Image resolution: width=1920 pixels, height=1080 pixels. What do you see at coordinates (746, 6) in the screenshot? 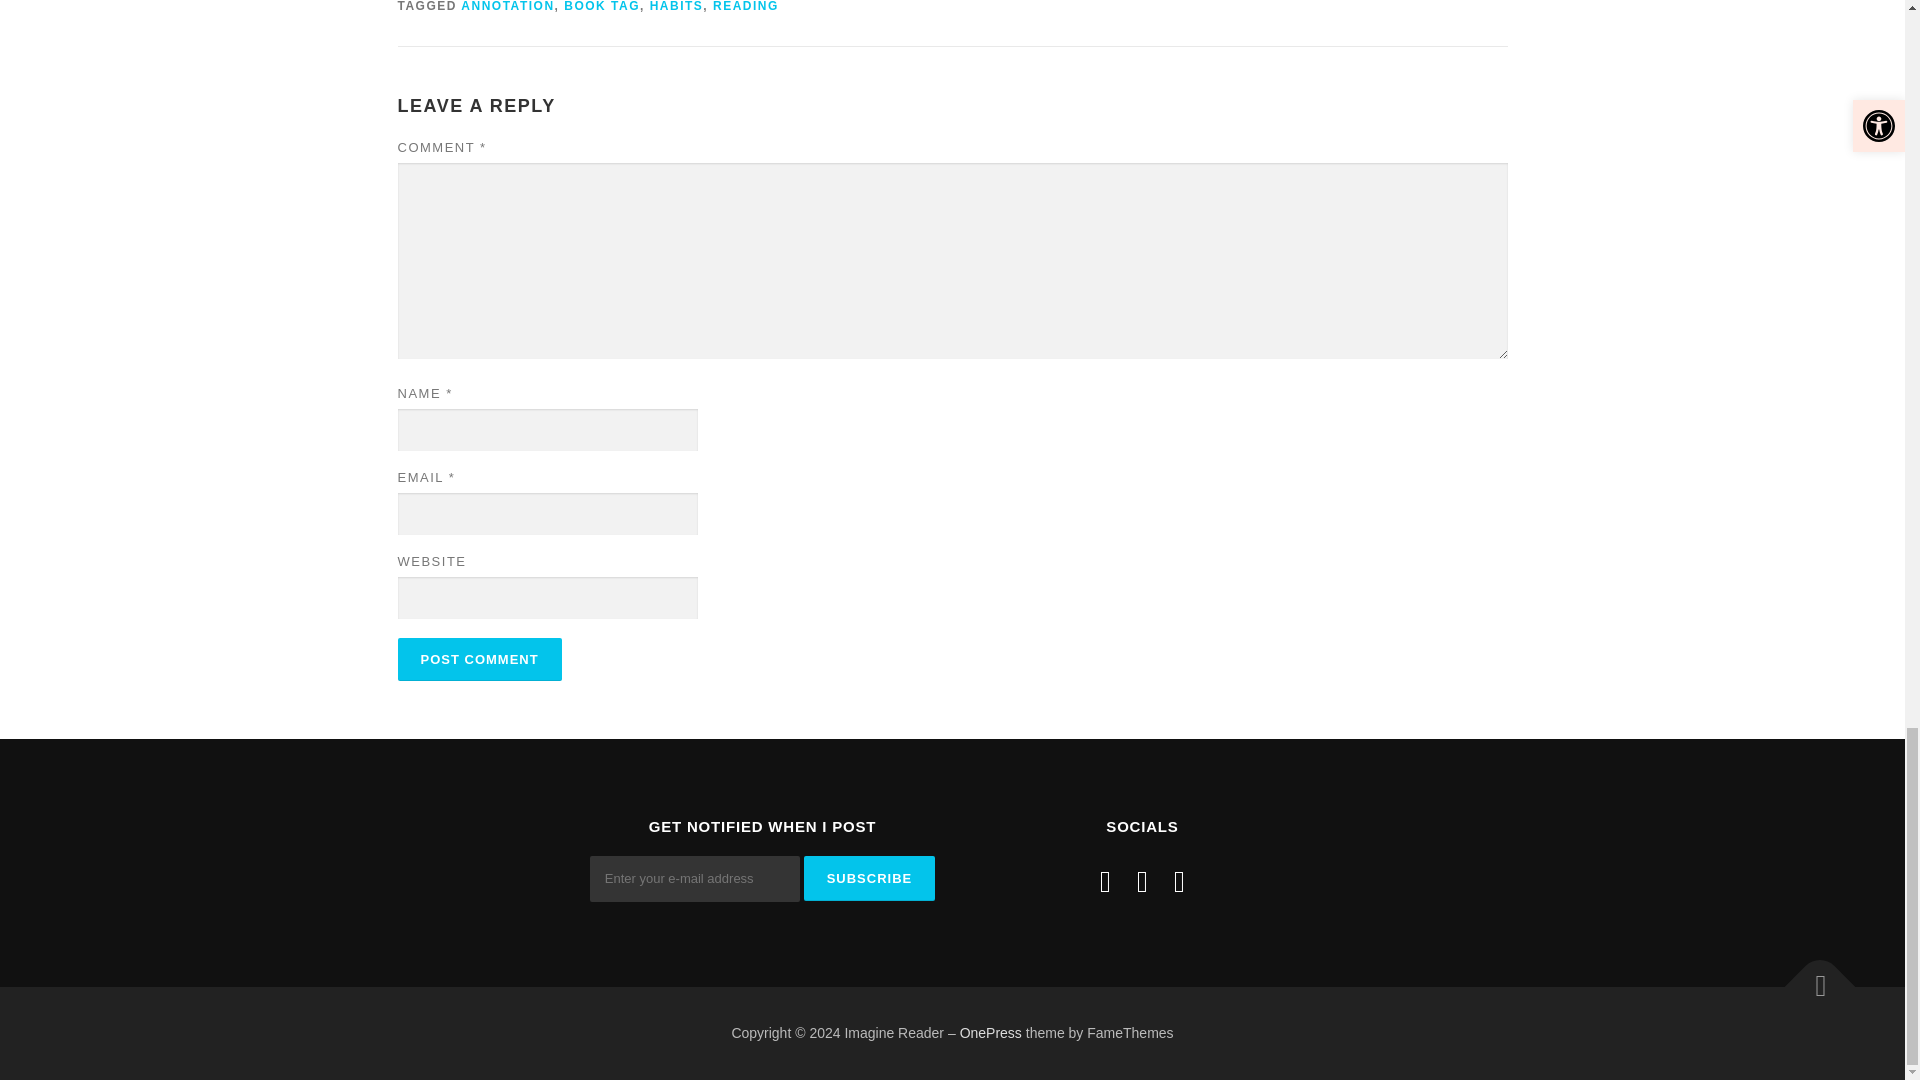
I see `READING` at bounding box center [746, 6].